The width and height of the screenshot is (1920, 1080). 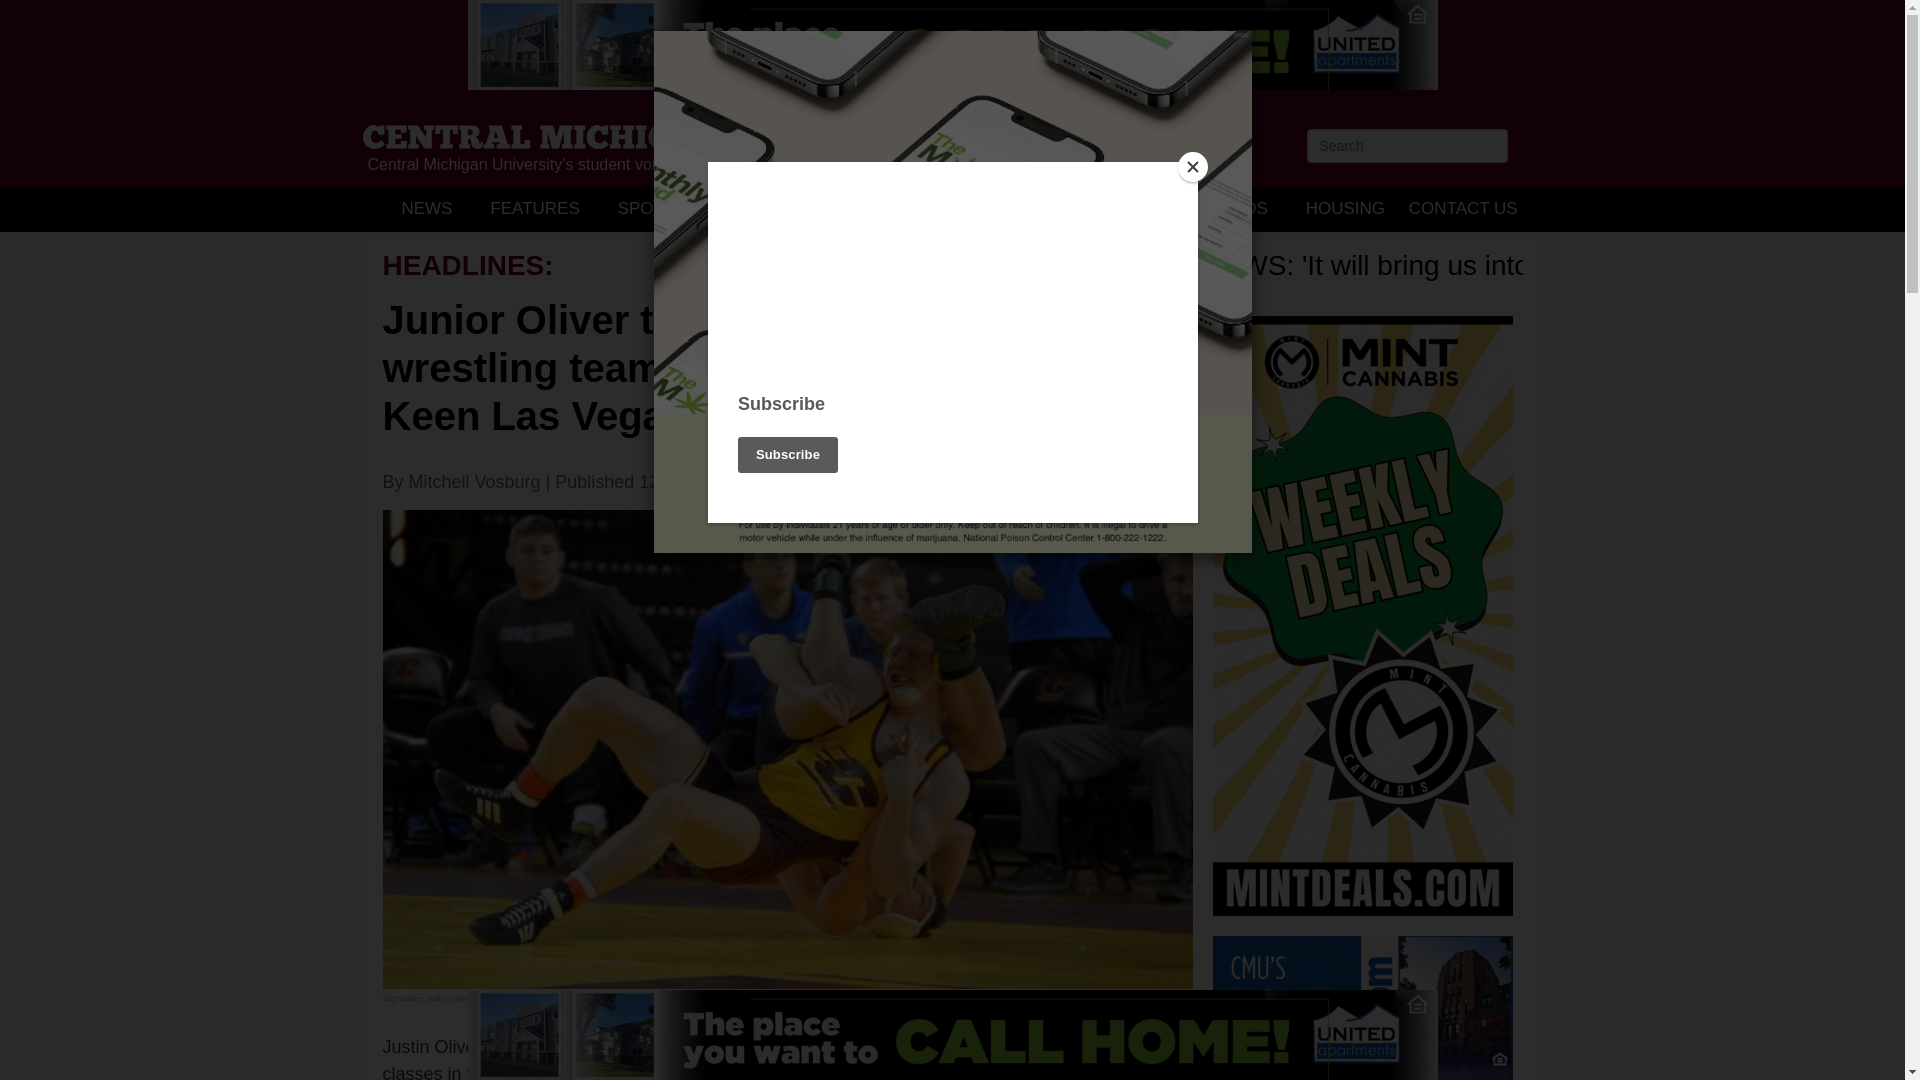 I want to click on OPINION, so click(x=761, y=208).